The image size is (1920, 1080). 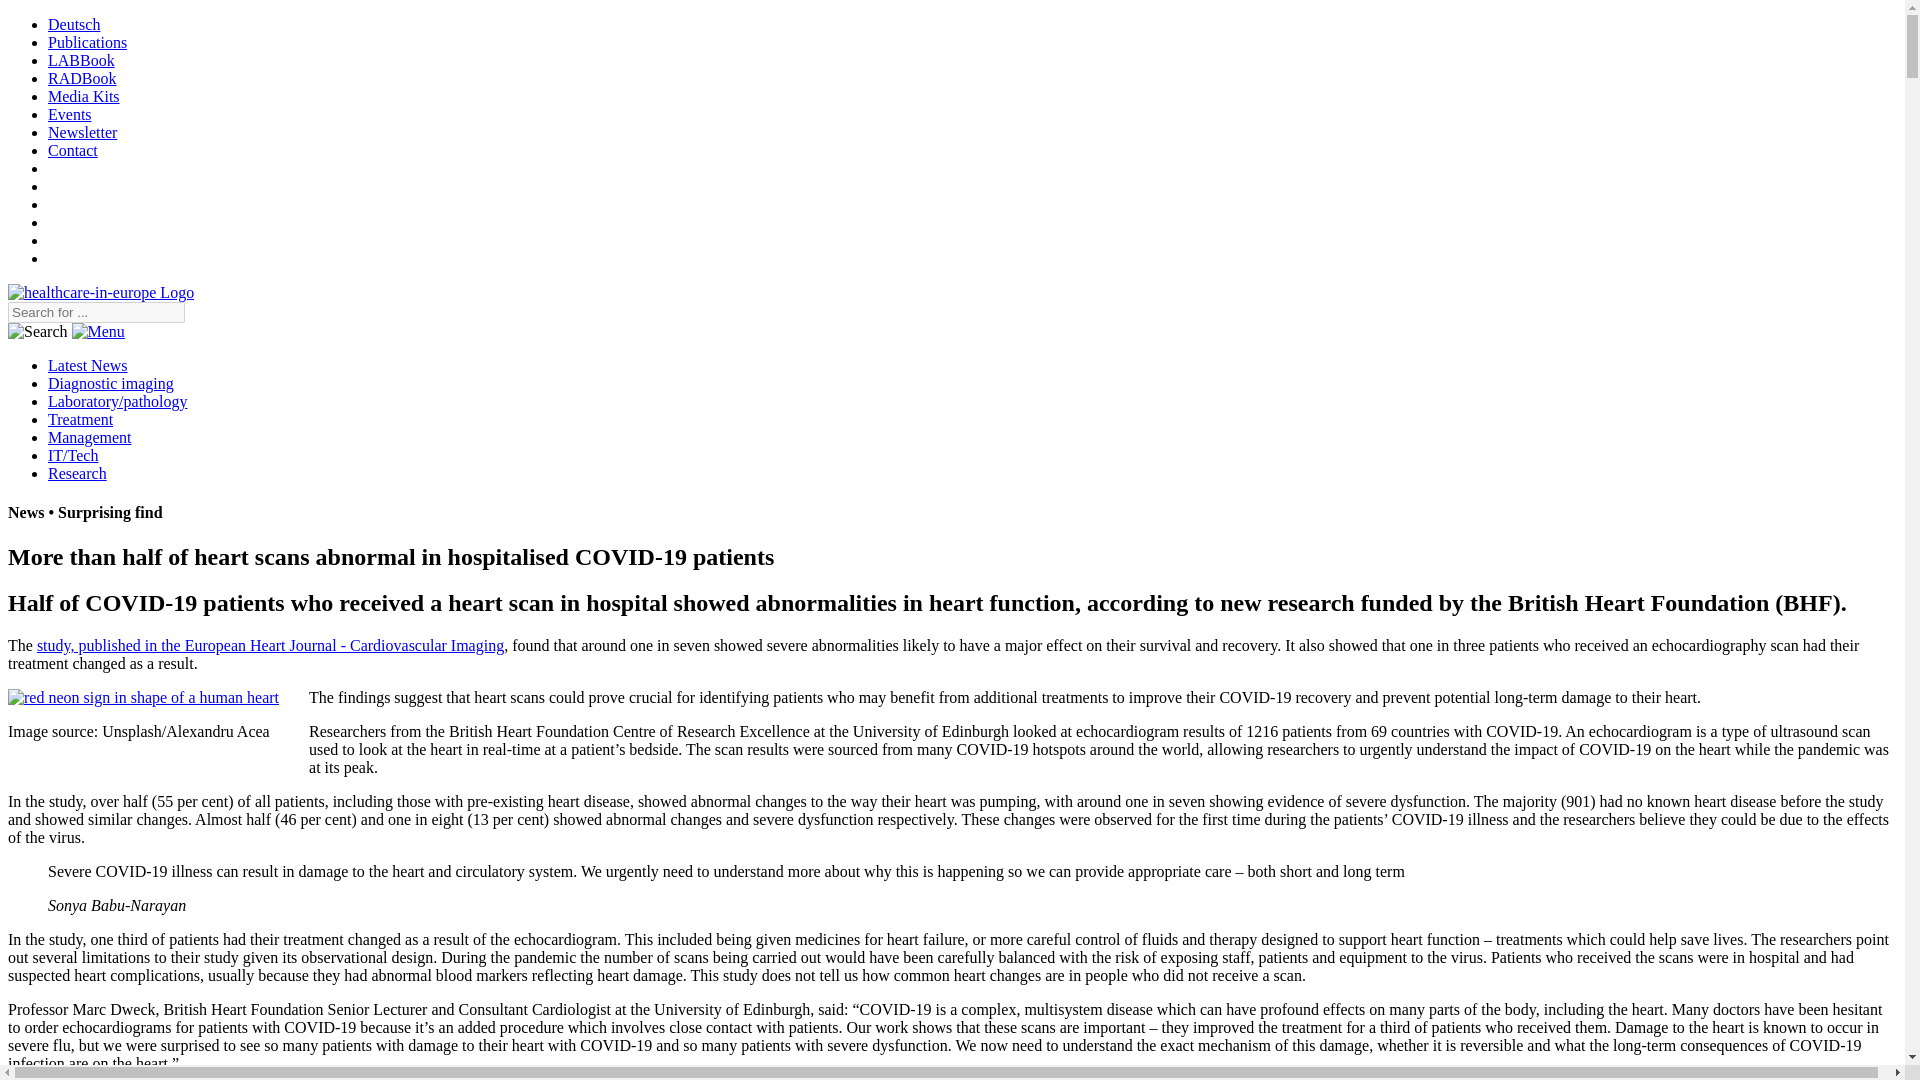 I want to click on LABBook, so click(x=82, y=60).